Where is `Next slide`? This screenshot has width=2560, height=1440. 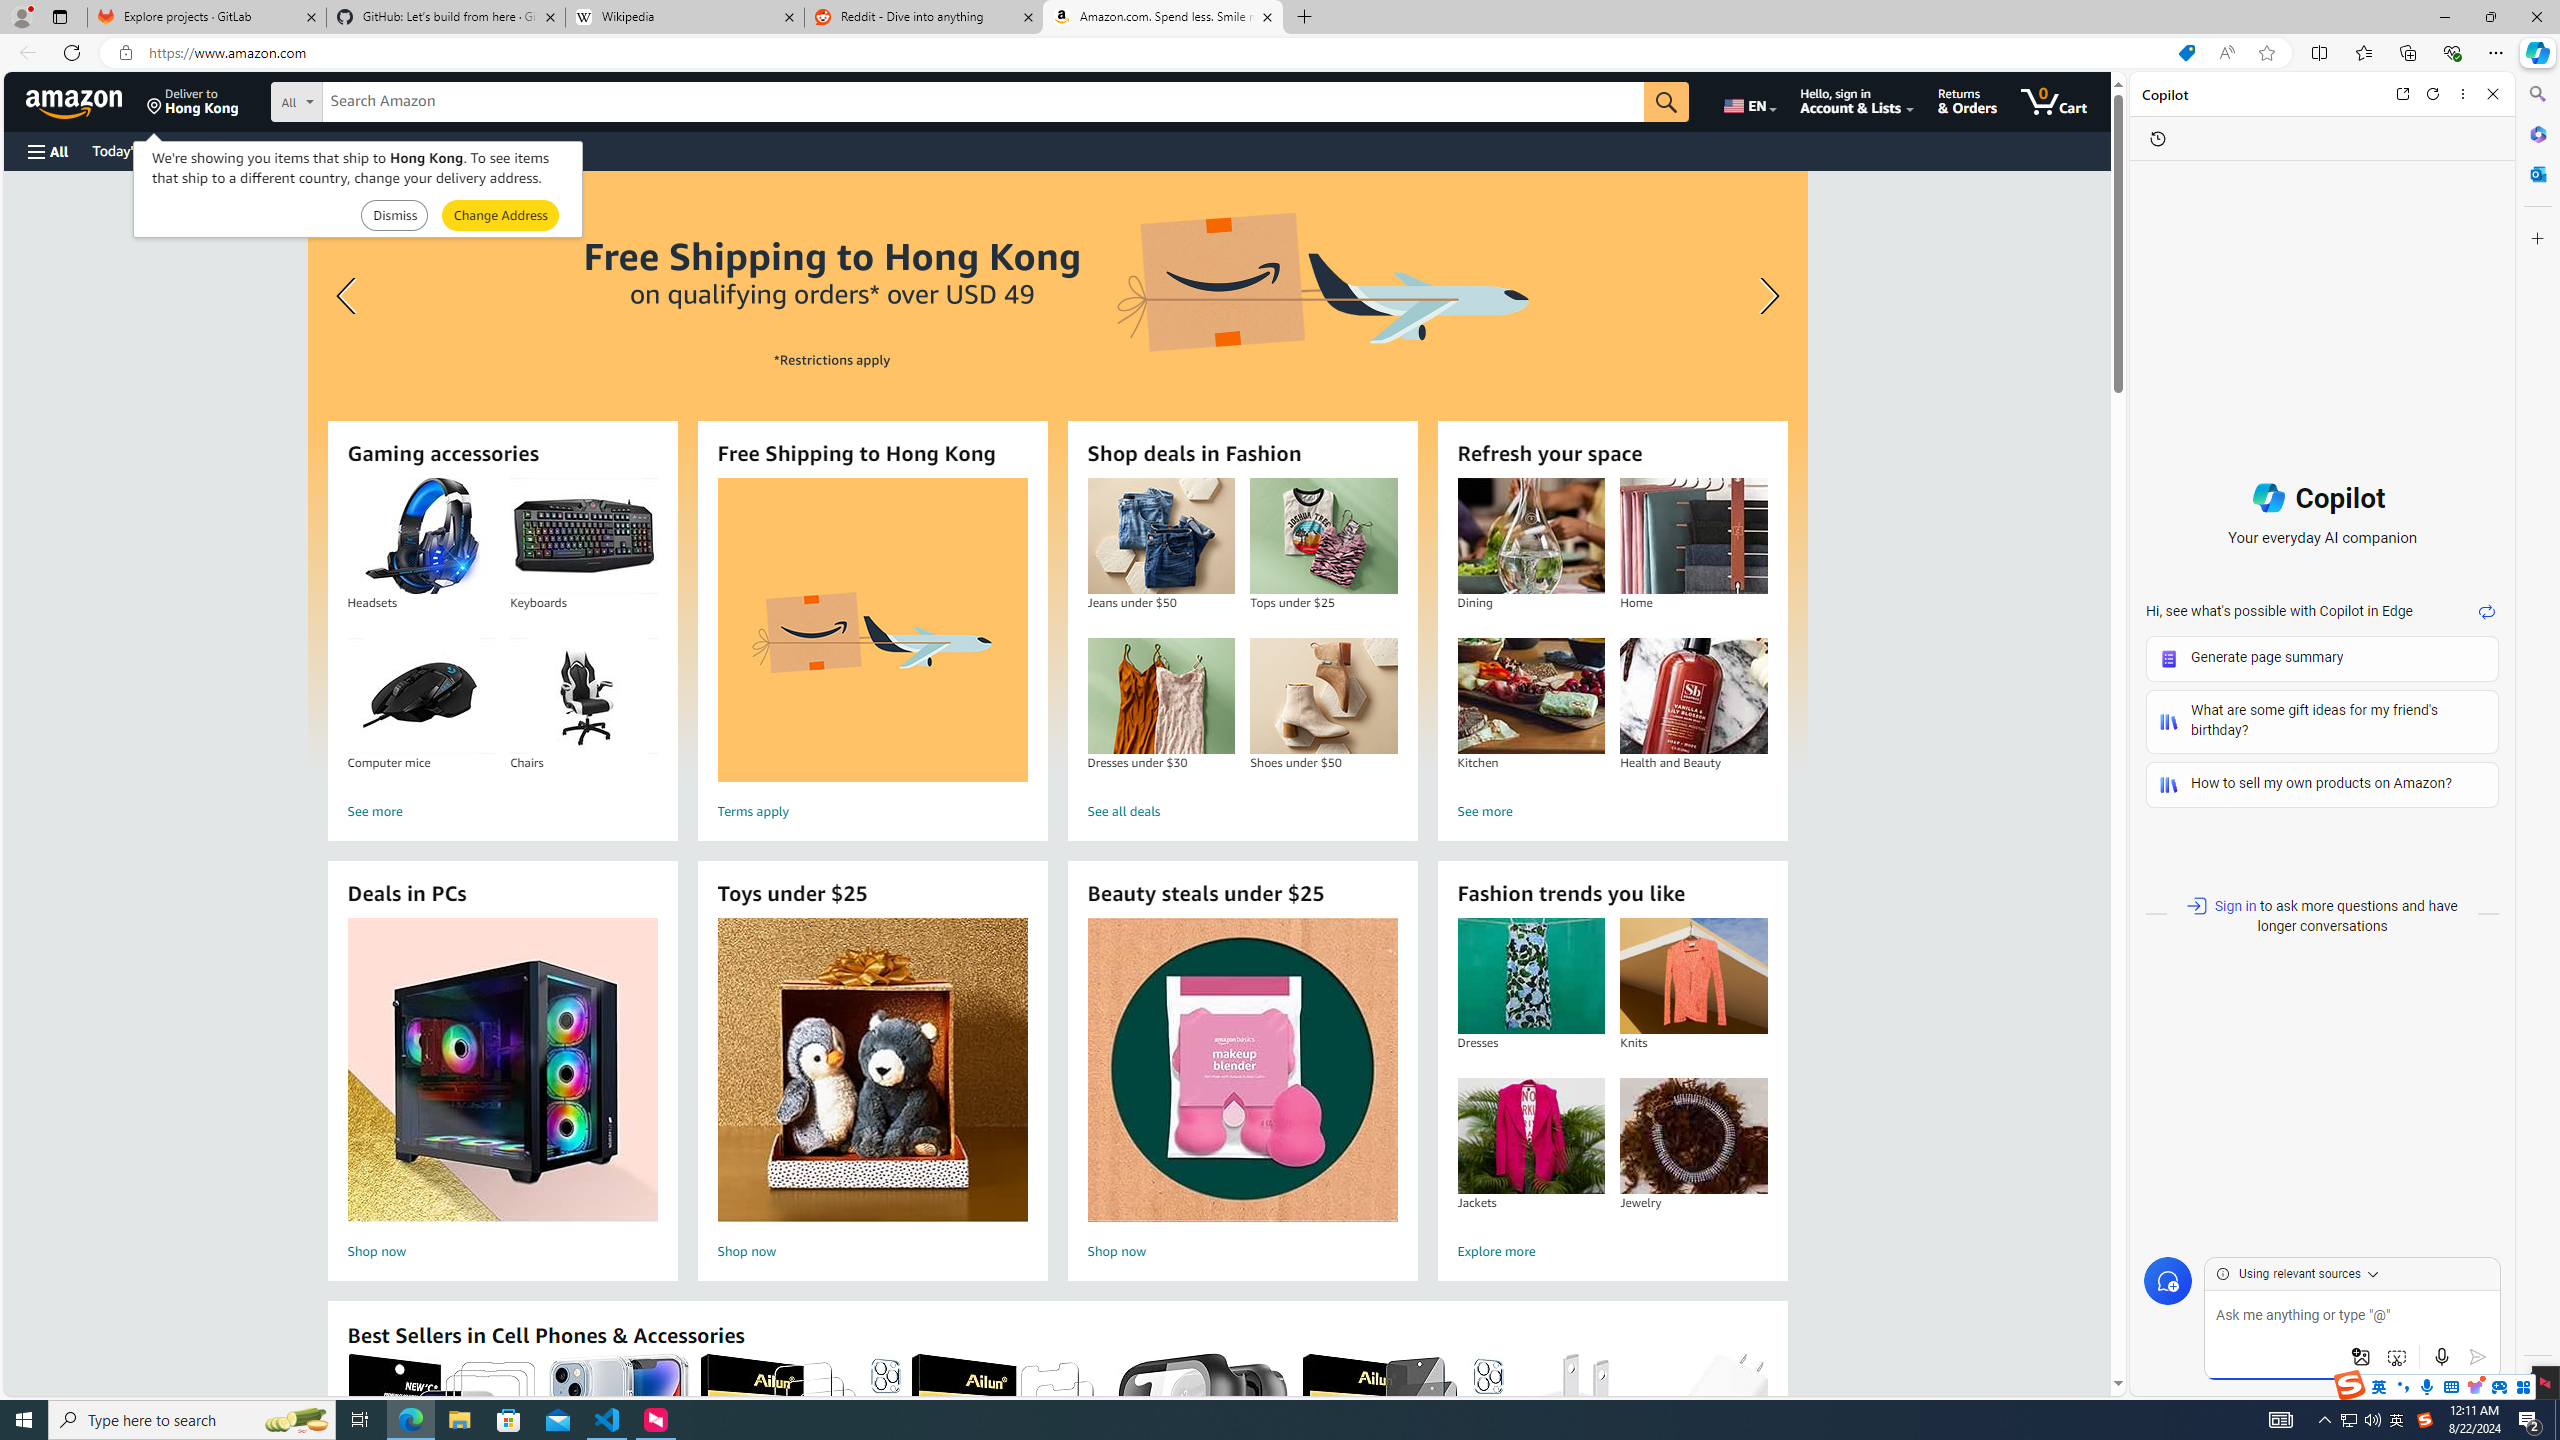
Next slide is located at coordinates (1764, 296).